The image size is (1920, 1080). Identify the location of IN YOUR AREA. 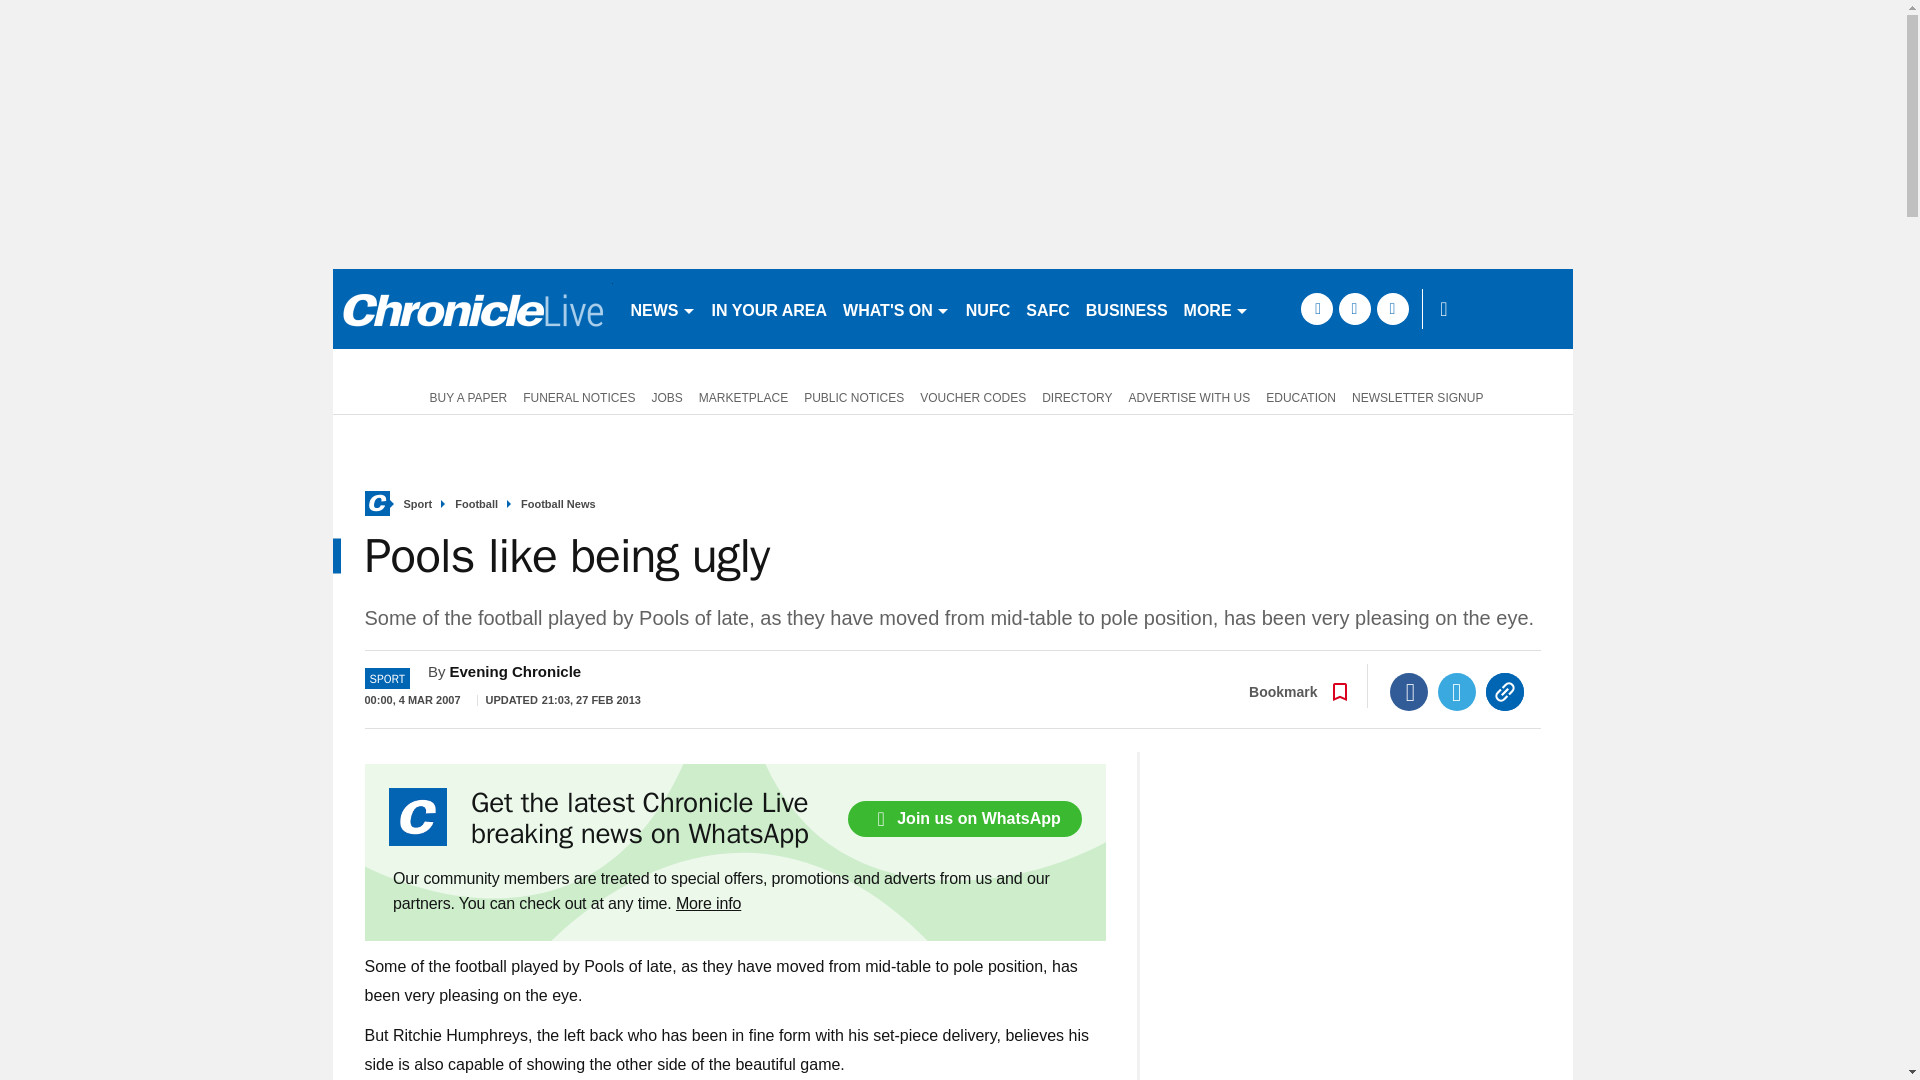
(770, 308).